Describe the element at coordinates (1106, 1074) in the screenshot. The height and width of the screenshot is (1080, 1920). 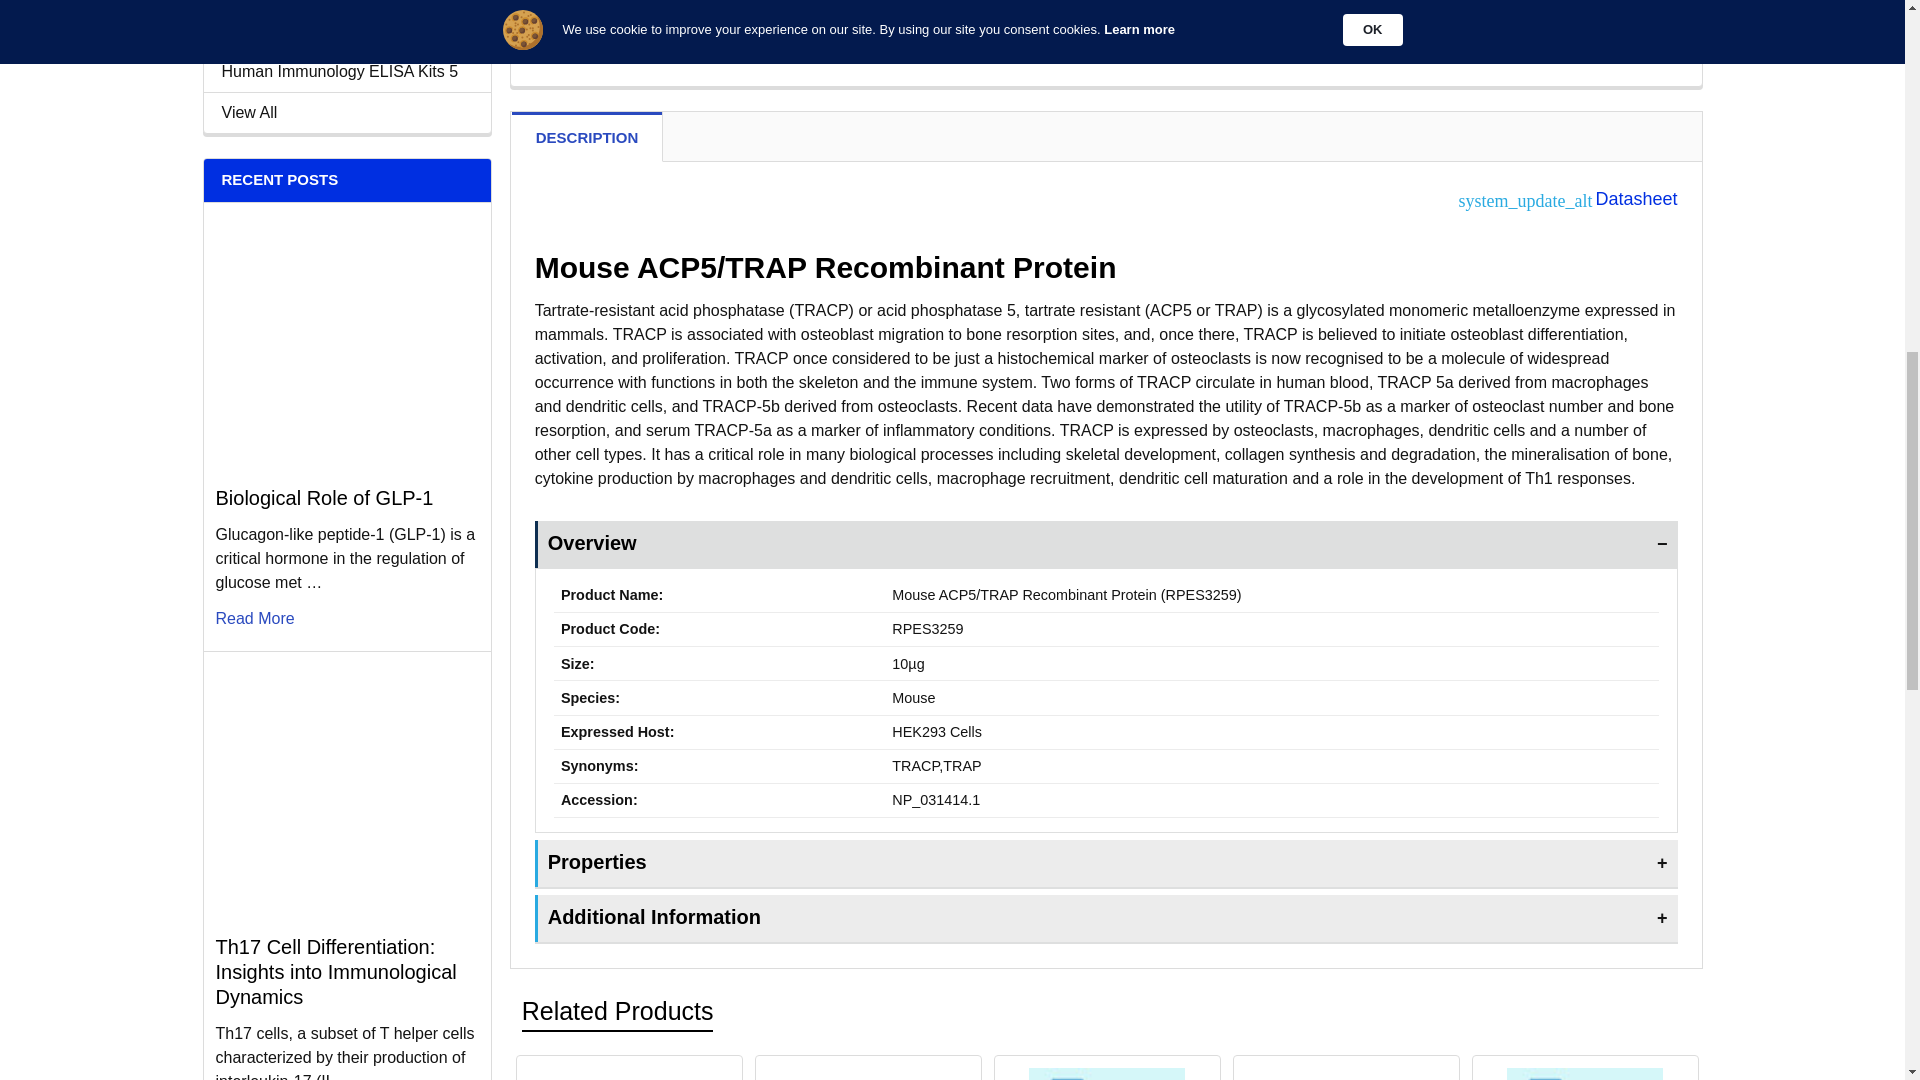
I see `Human ACP5 Recombinant Protein RPPB5778` at that location.